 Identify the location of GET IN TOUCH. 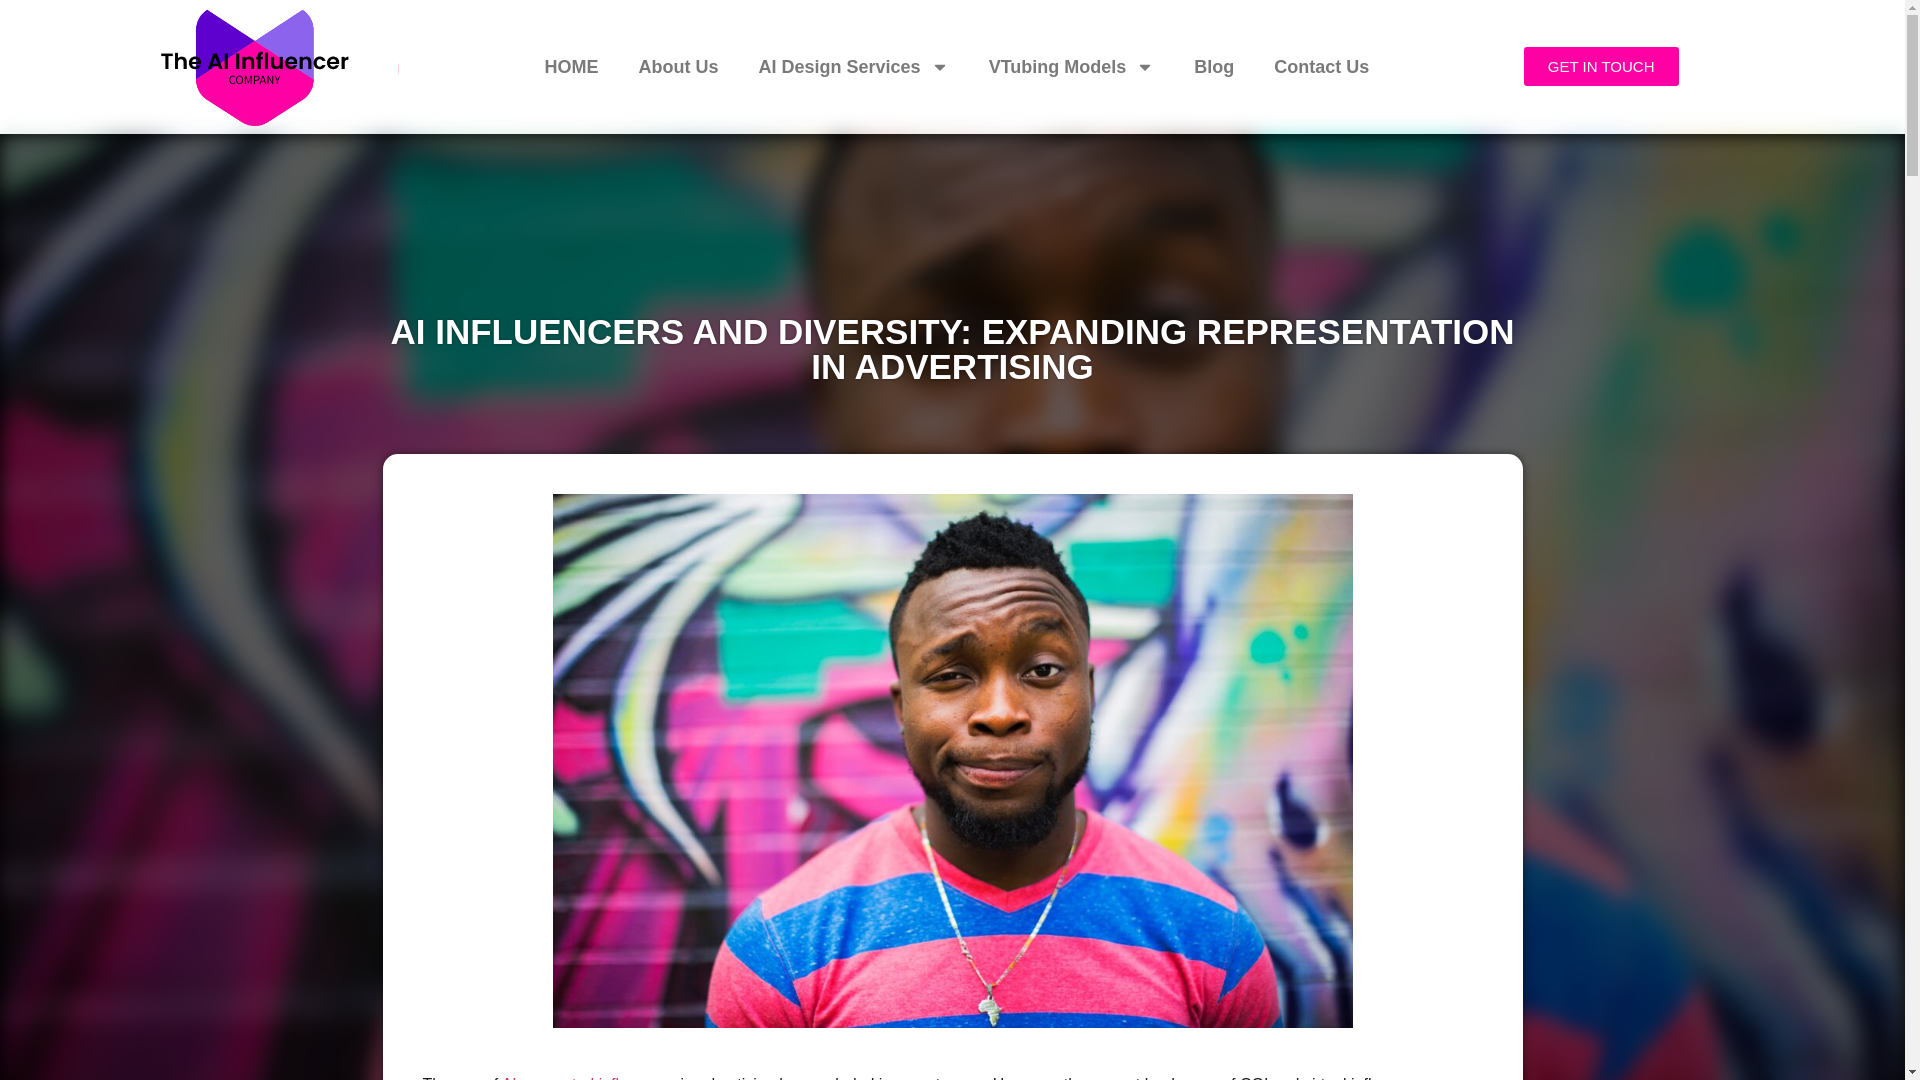
(1601, 66).